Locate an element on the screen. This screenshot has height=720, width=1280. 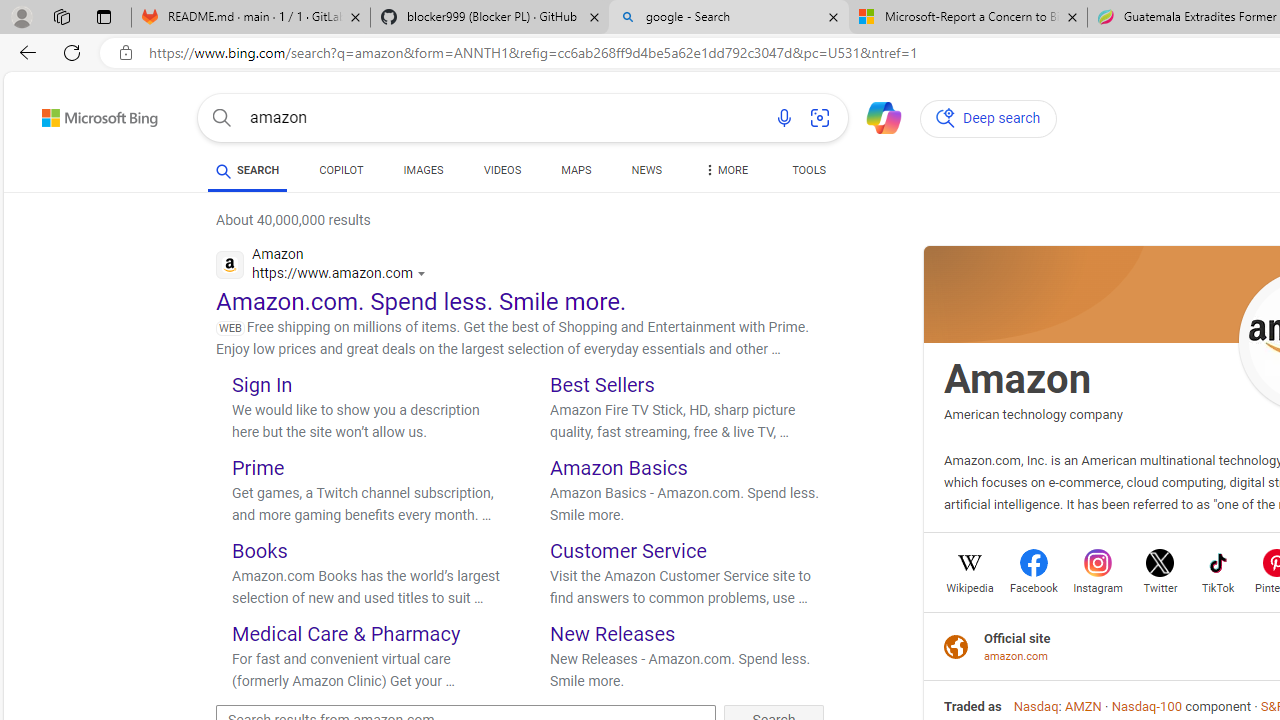
Customer Service is located at coordinates (628, 550).